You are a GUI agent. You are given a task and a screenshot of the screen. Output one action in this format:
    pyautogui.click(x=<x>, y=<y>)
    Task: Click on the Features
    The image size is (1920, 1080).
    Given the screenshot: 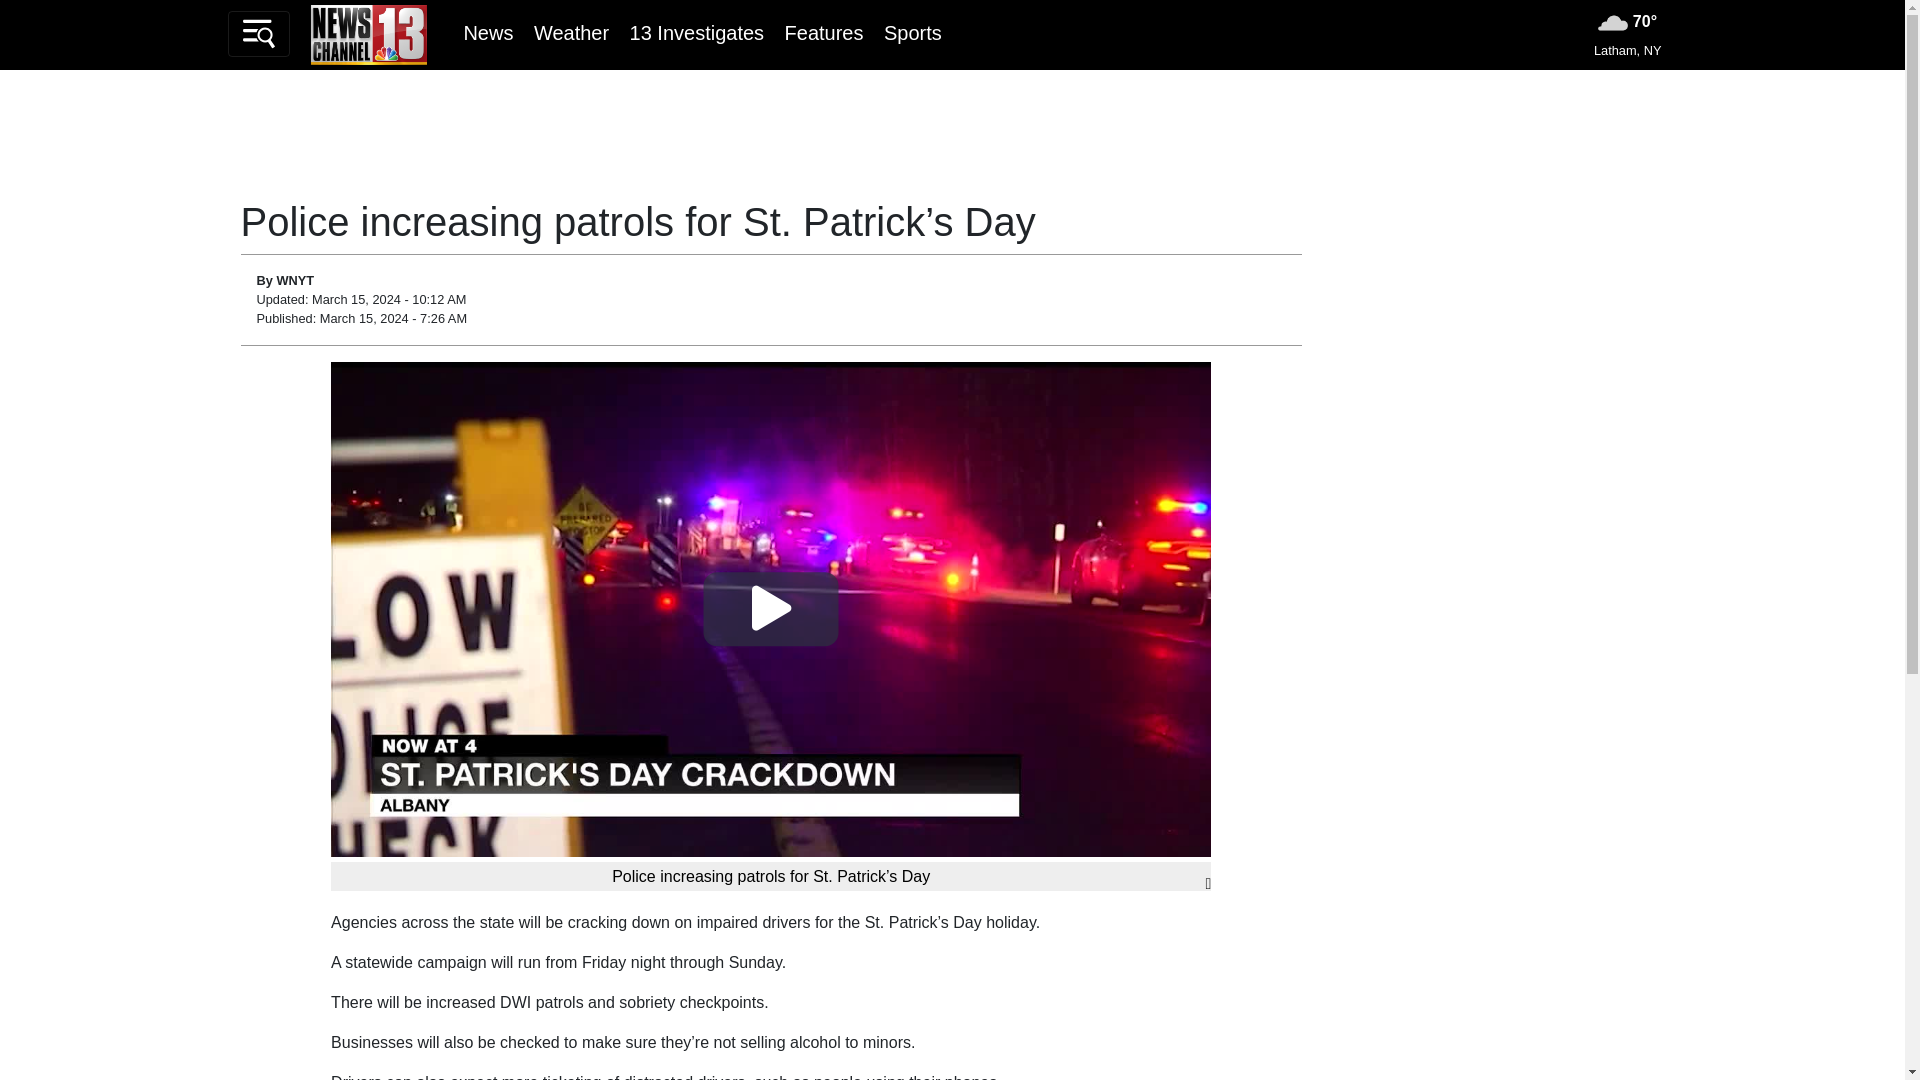 What is the action you would take?
    pyautogui.click(x=824, y=32)
    